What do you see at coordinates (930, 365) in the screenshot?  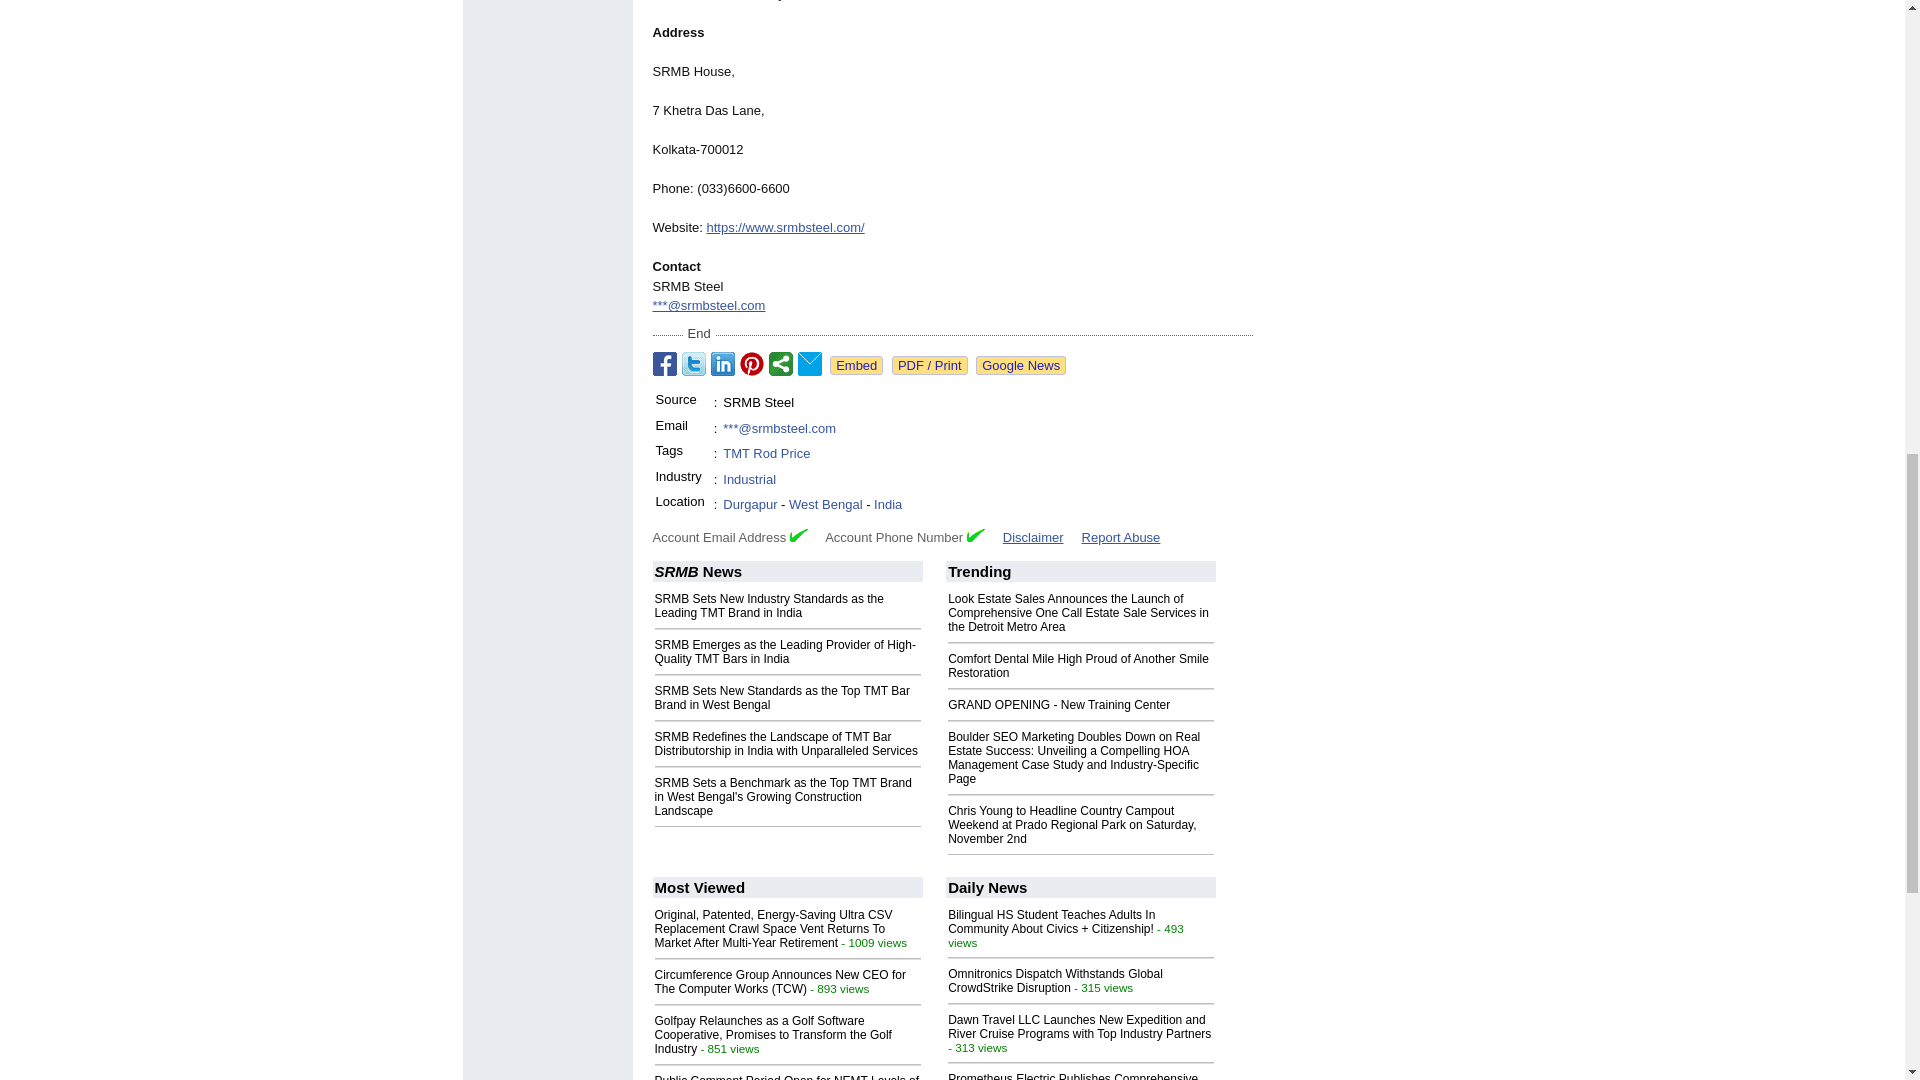 I see `See or print the PDF version!` at bounding box center [930, 365].